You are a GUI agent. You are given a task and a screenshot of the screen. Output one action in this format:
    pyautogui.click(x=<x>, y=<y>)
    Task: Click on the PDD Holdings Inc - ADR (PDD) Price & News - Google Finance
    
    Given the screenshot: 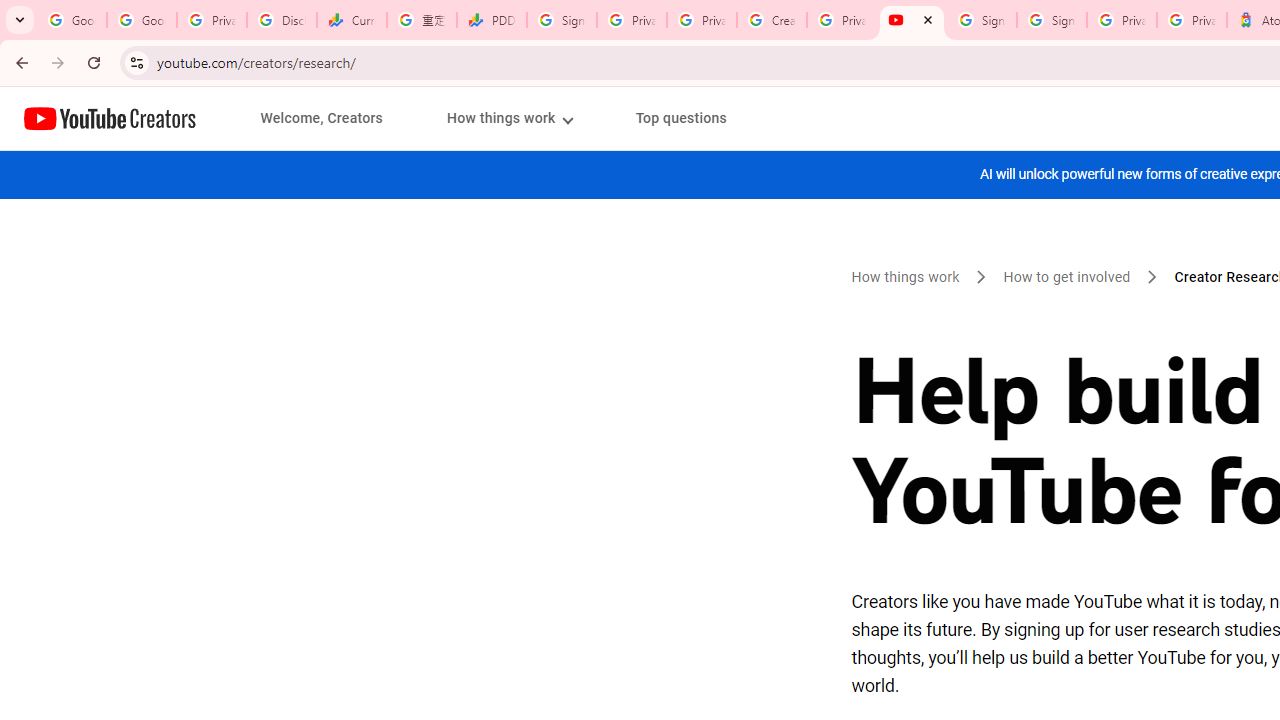 What is the action you would take?
    pyautogui.click(x=492, y=20)
    